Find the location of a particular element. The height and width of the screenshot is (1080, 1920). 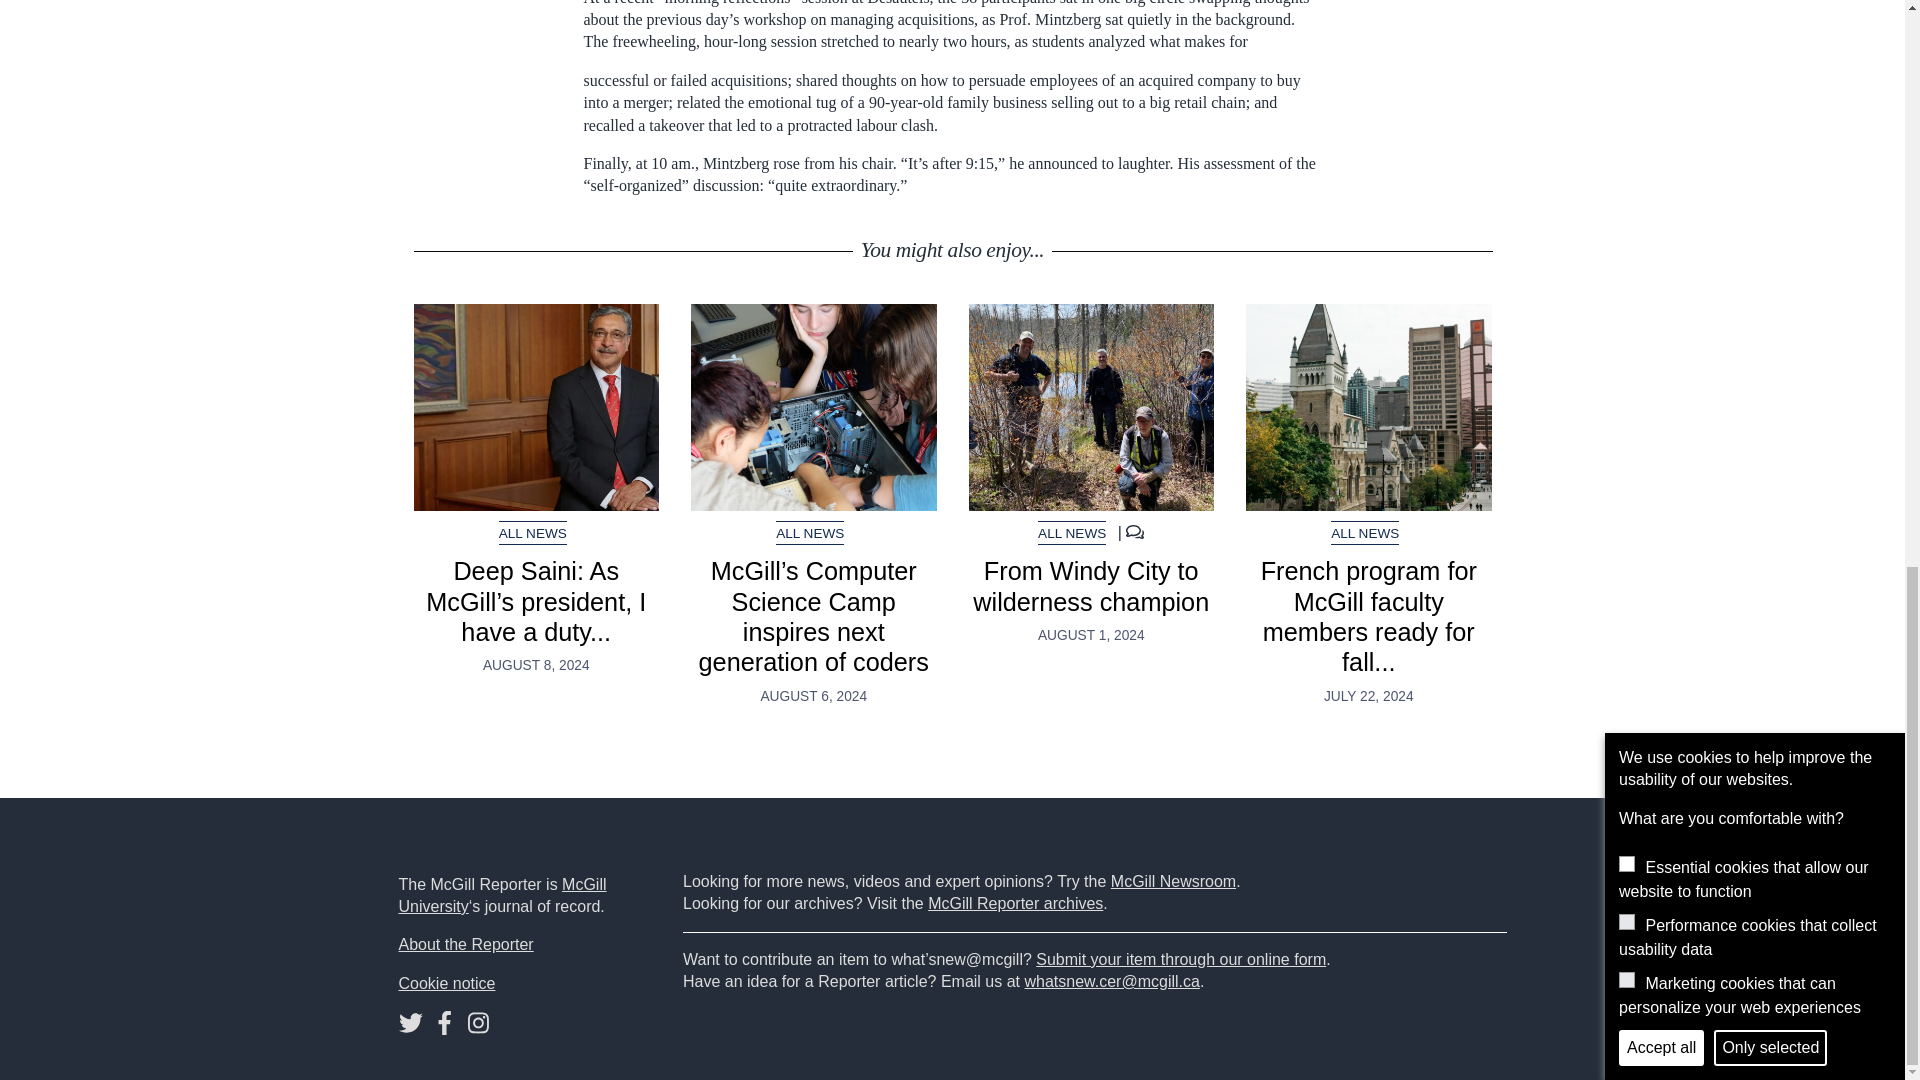

Follow us on Instagram is located at coordinates (478, 1027).